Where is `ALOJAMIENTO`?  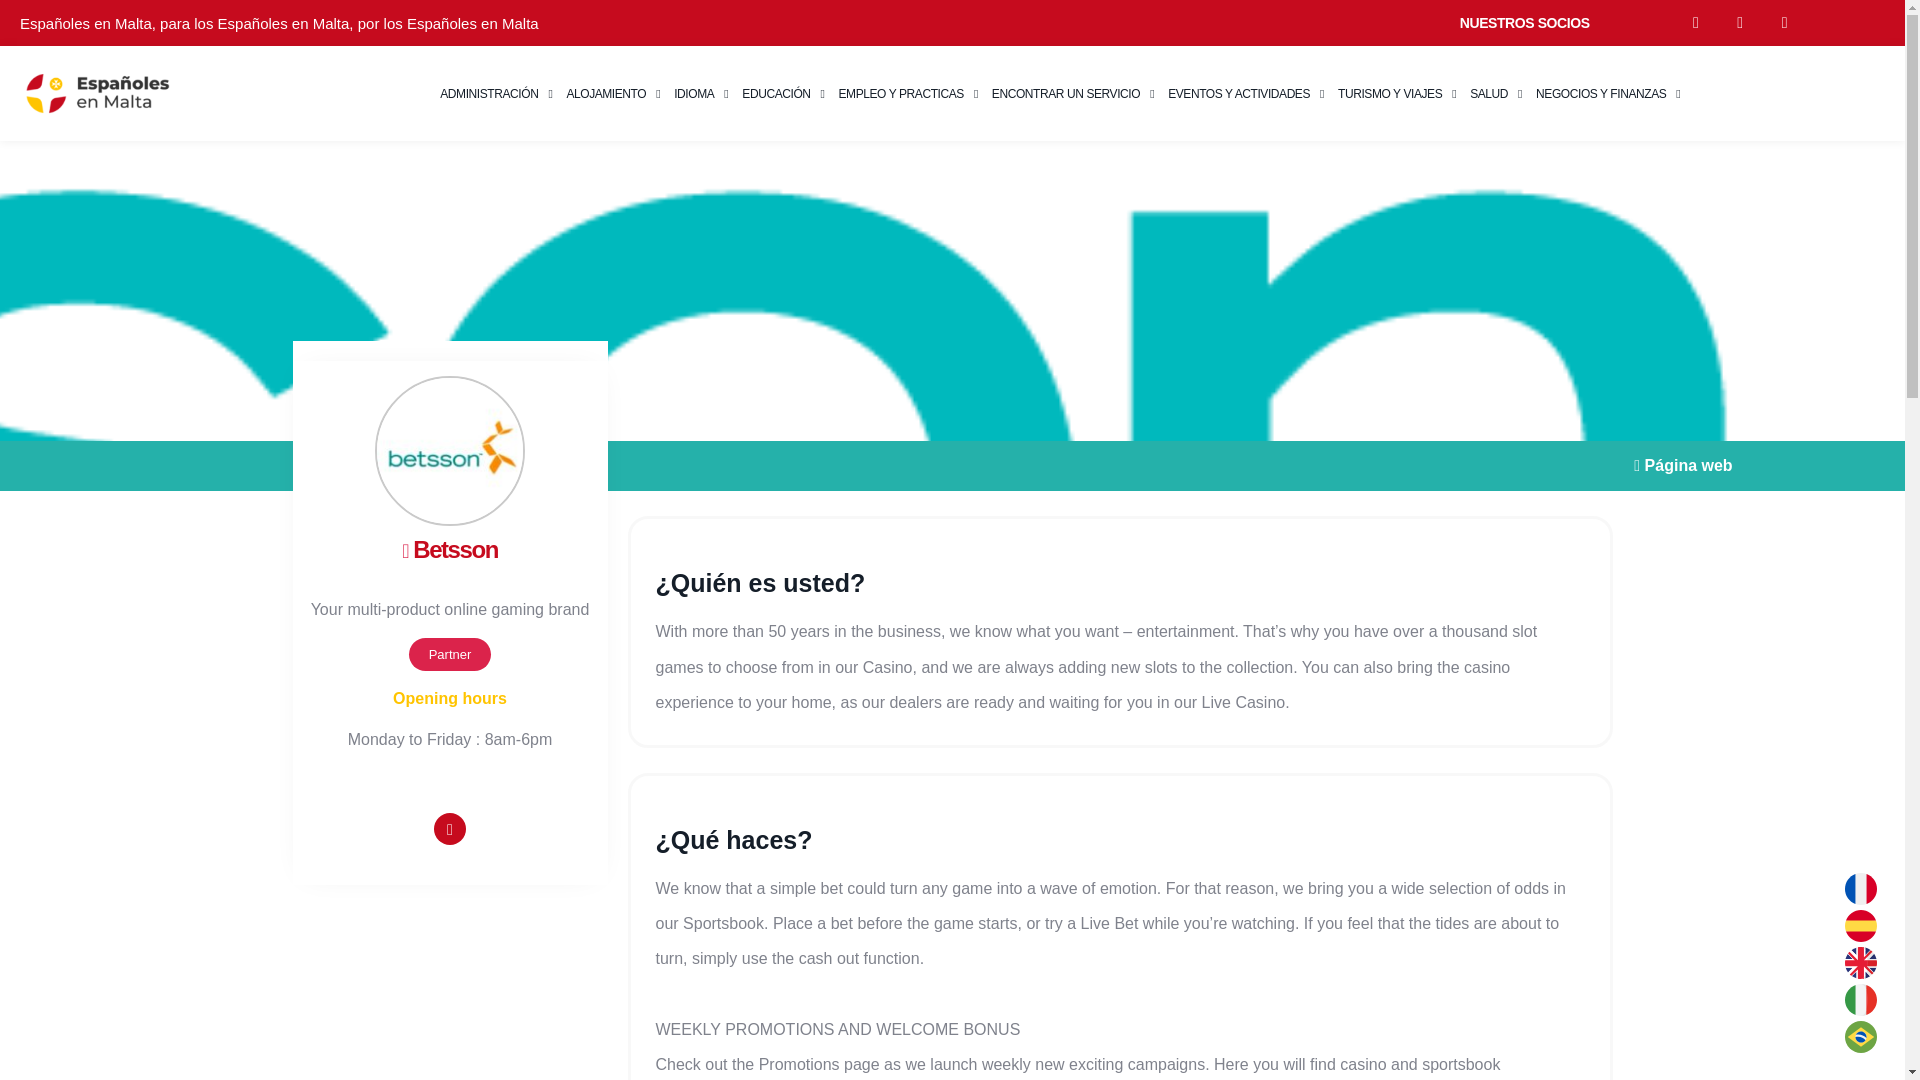
ALOJAMIENTO is located at coordinates (612, 94).